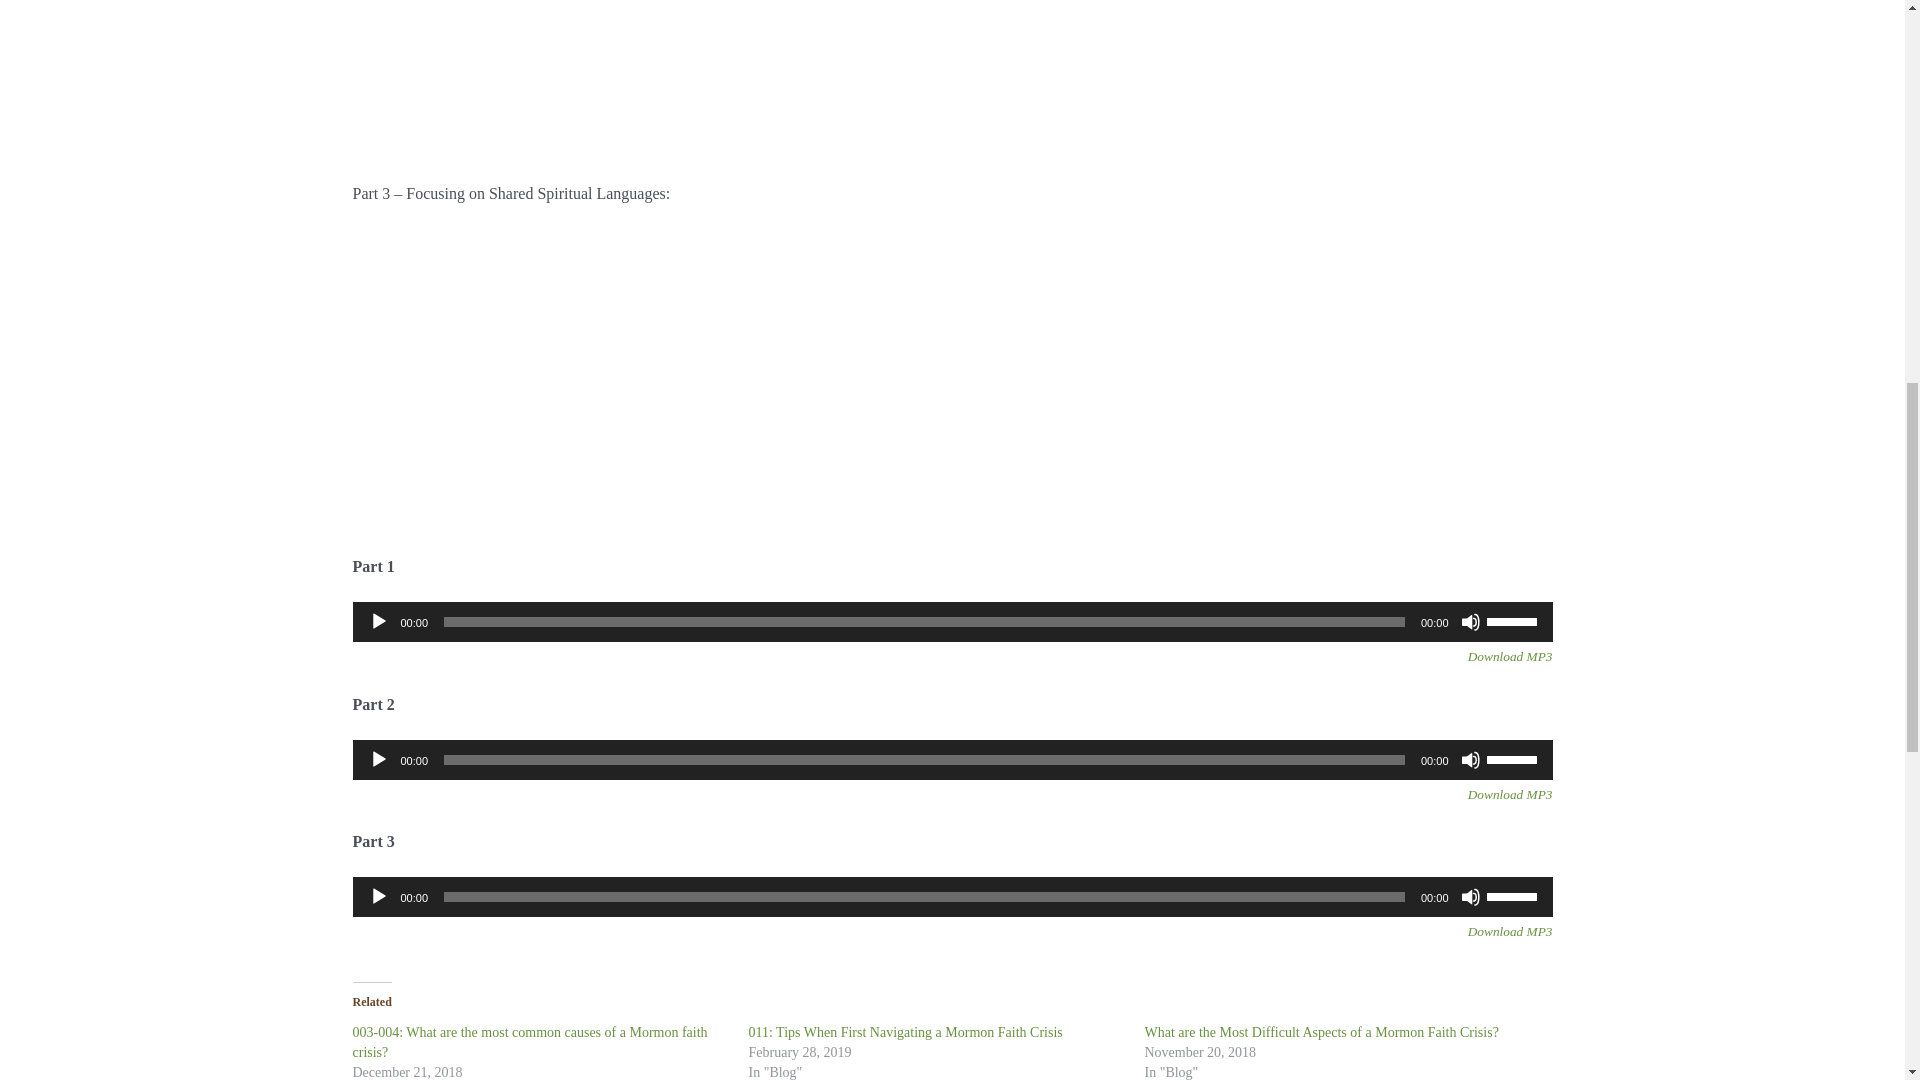  What do you see at coordinates (378, 896) in the screenshot?
I see `Play` at bounding box center [378, 896].